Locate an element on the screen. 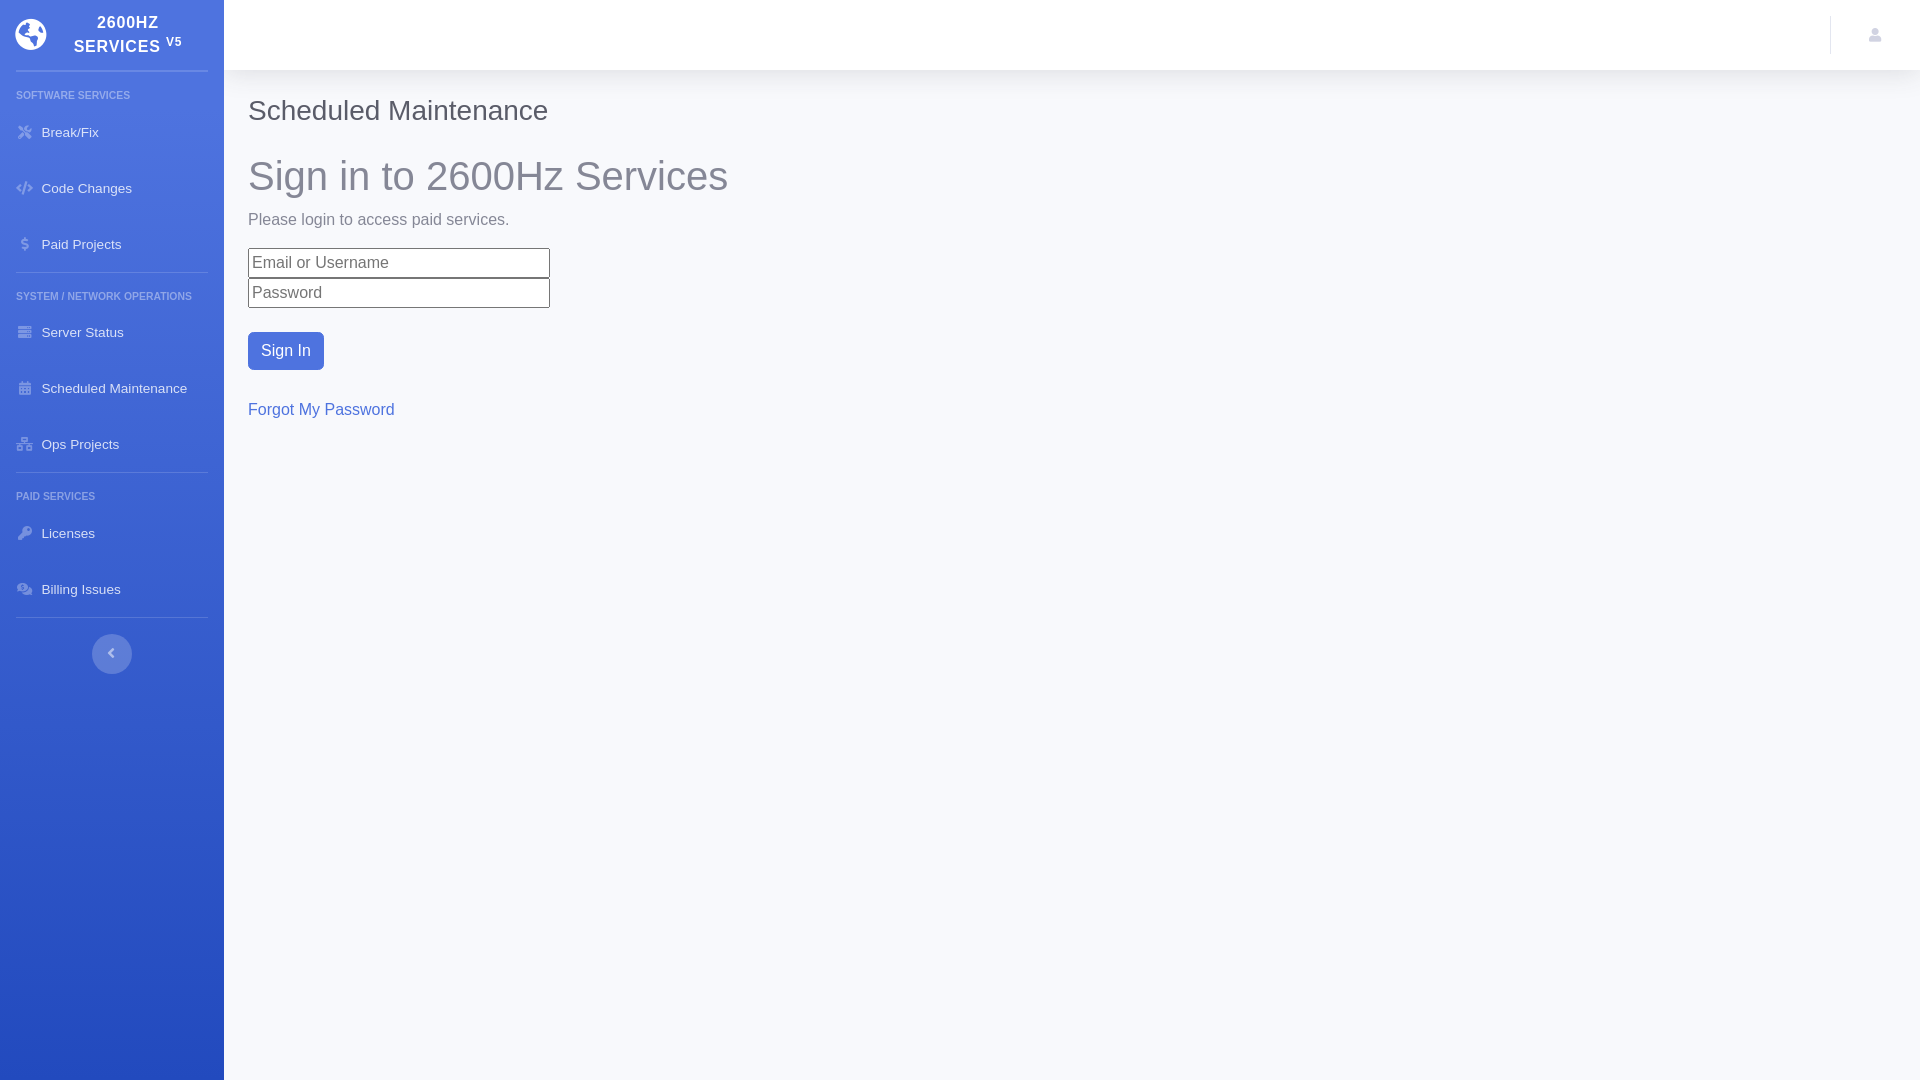 This screenshot has height=1080, width=1920. 2600HZ SERVICES V5 is located at coordinates (112, 35).